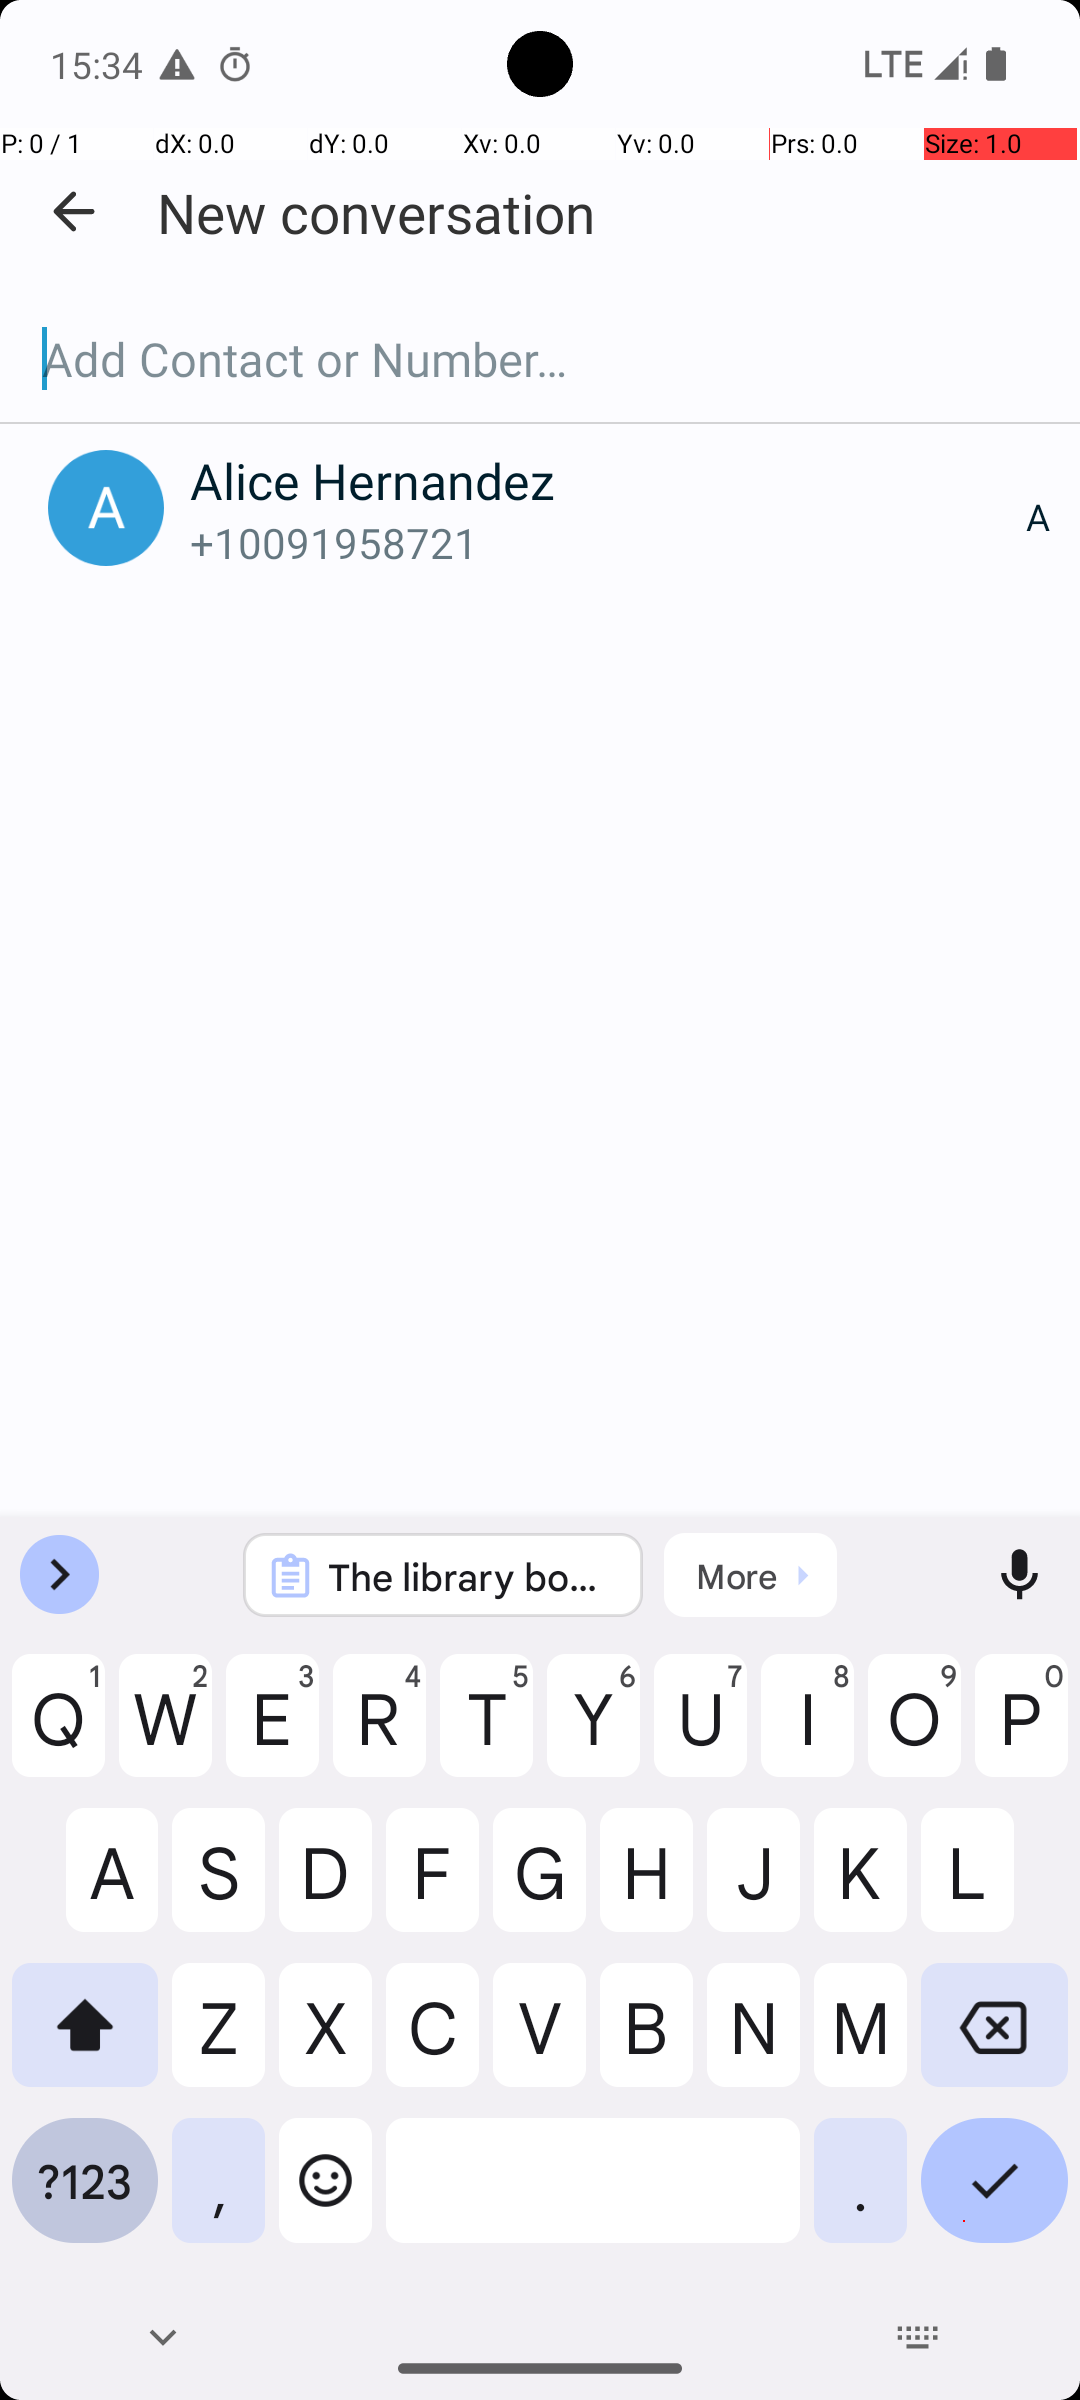 Image resolution: width=1080 pixels, height=2400 pixels. What do you see at coordinates (608, 480) in the screenshot?
I see `Alice Hernandez` at bounding box center [608, 480].